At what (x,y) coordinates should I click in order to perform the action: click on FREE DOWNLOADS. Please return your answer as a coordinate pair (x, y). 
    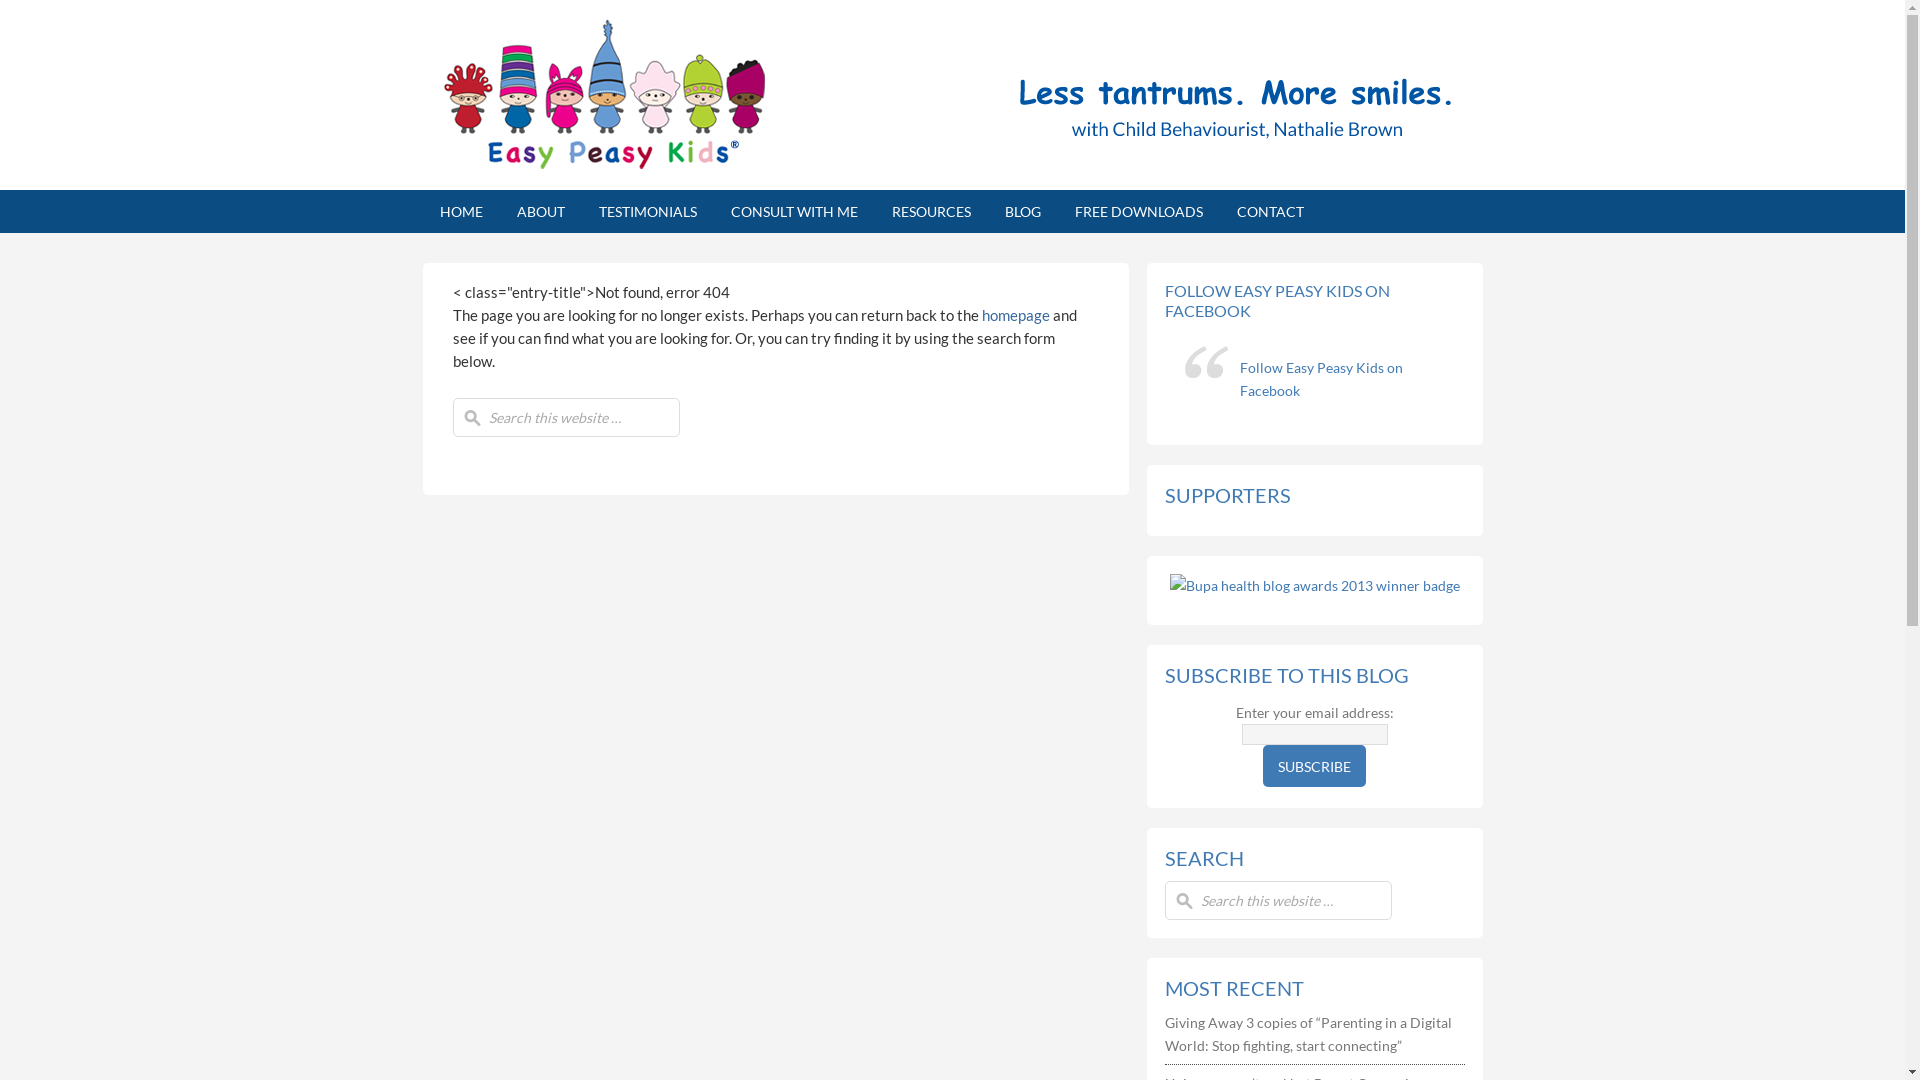
    Looking at the image, I should click on (1139, 212).